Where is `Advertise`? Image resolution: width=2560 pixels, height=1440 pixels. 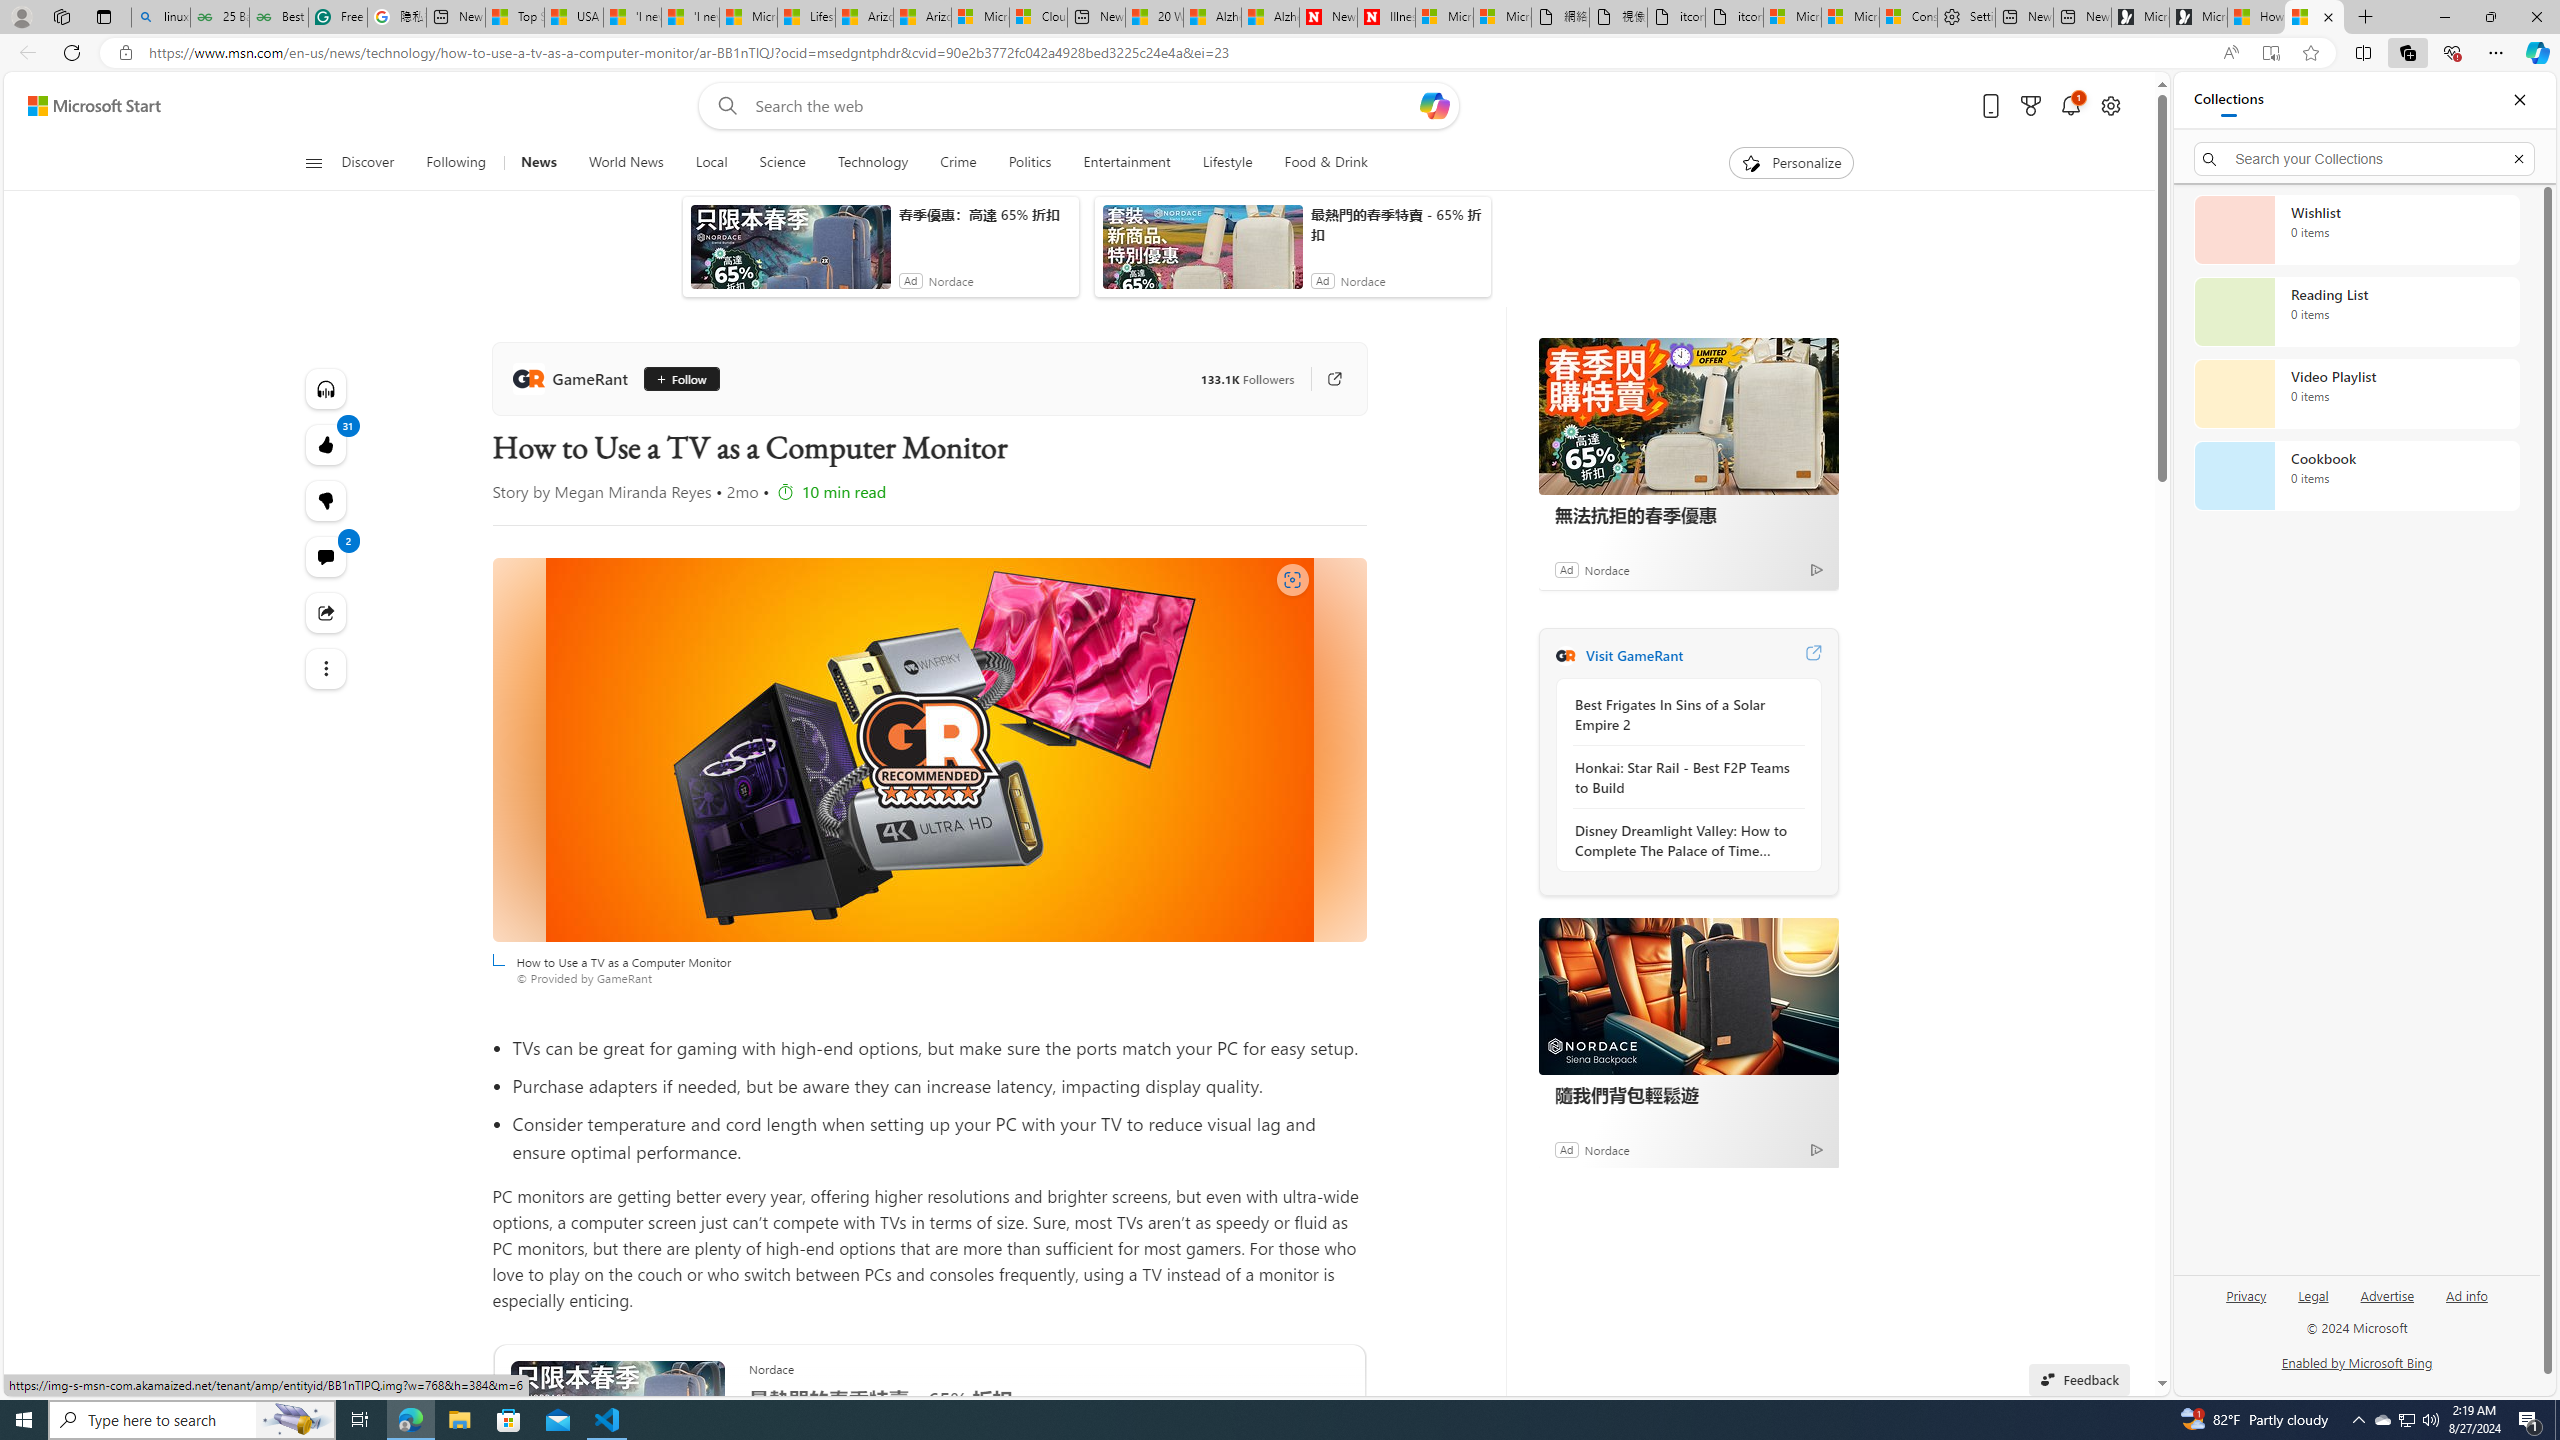
Advertise is located at coordinates (2388, 1304).